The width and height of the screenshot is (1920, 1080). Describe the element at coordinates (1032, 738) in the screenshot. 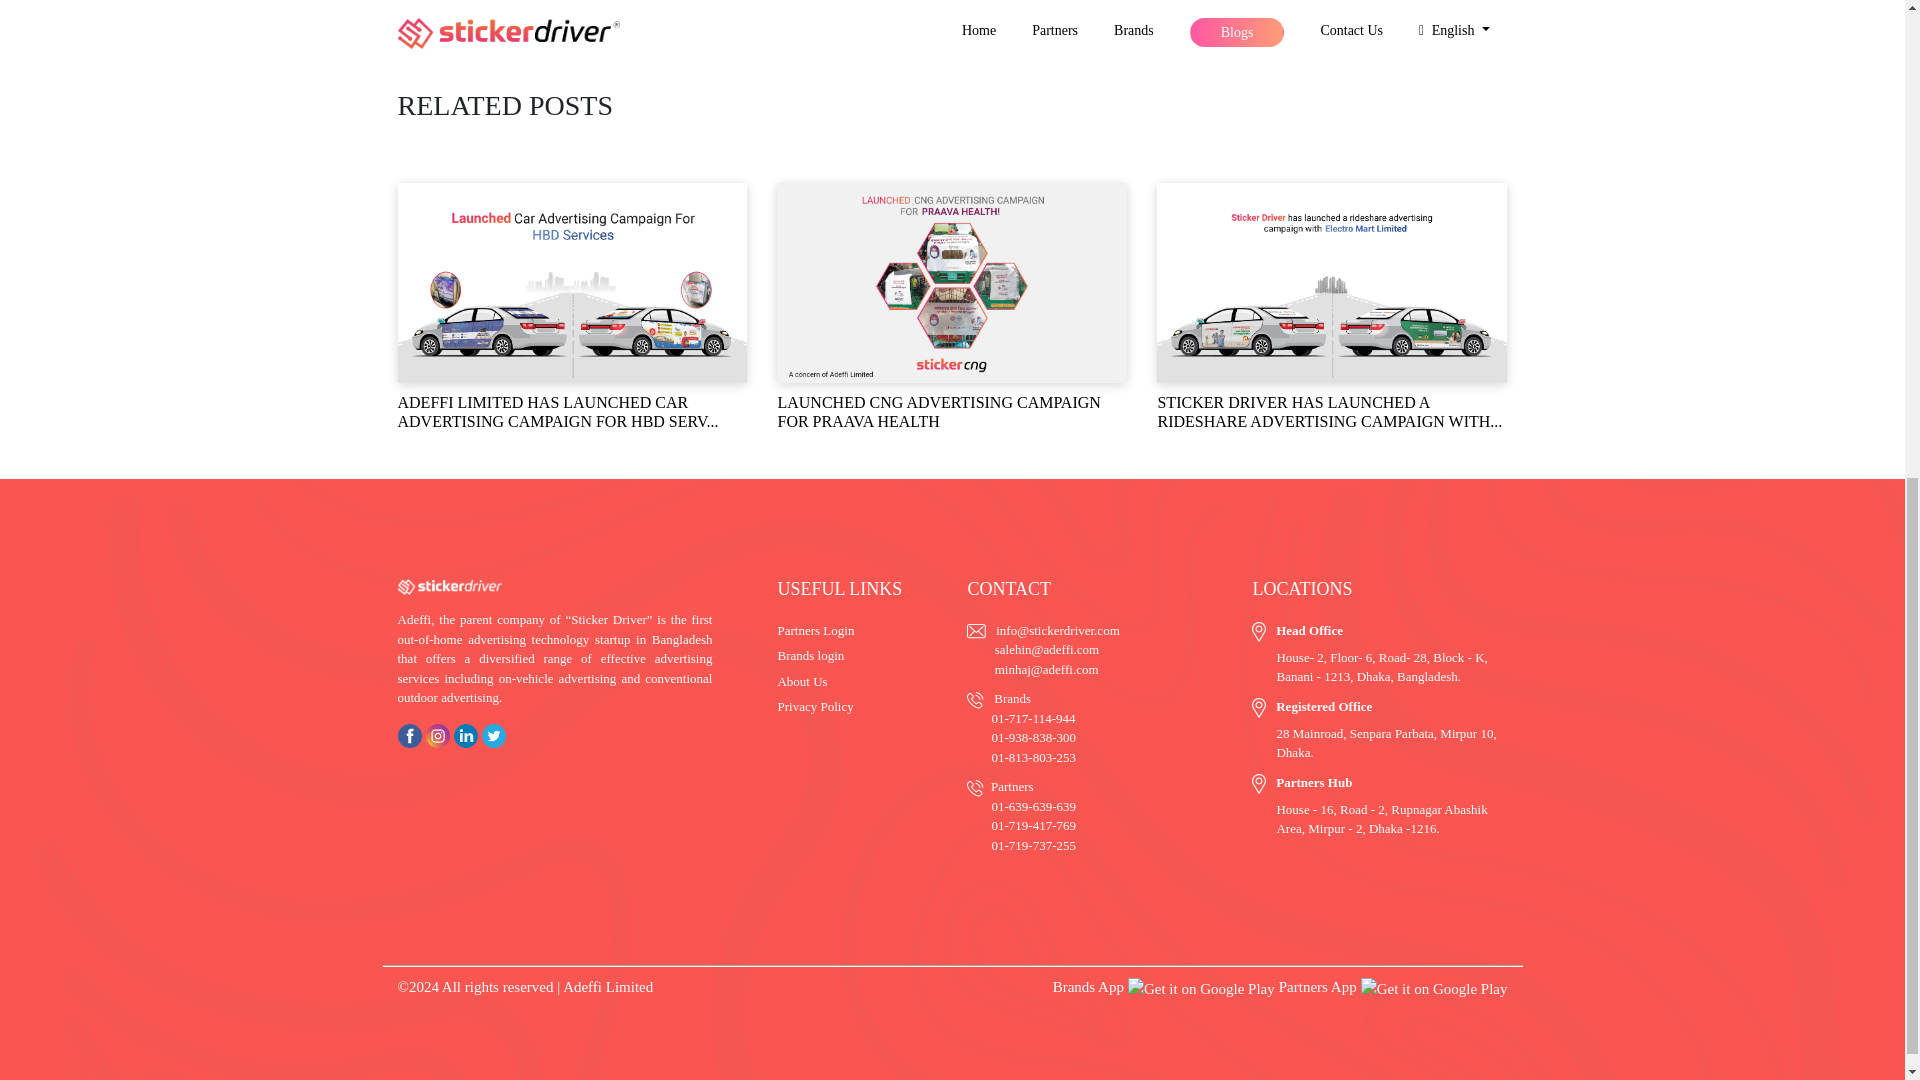

I see `01-938-838-300` at that location.